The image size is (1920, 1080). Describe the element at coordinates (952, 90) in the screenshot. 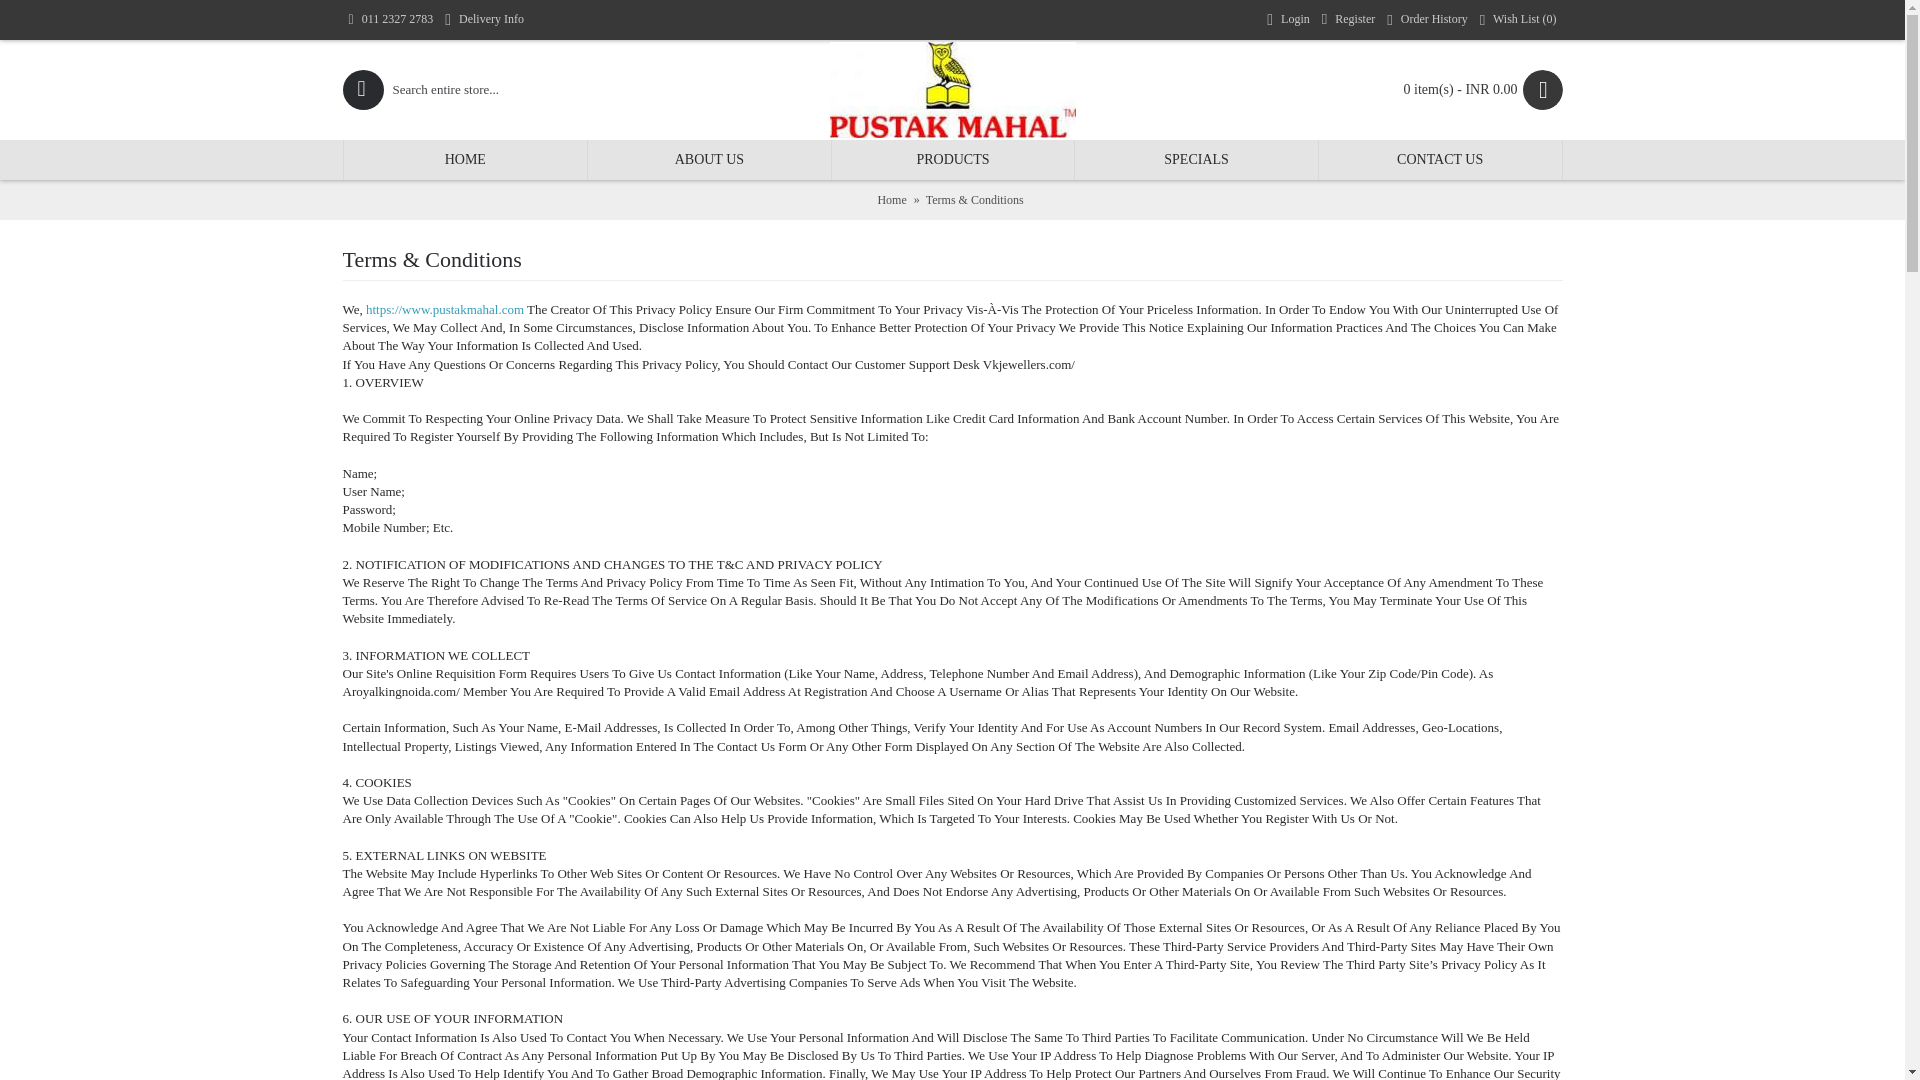

I see `Pustakmahal.com` at that location.